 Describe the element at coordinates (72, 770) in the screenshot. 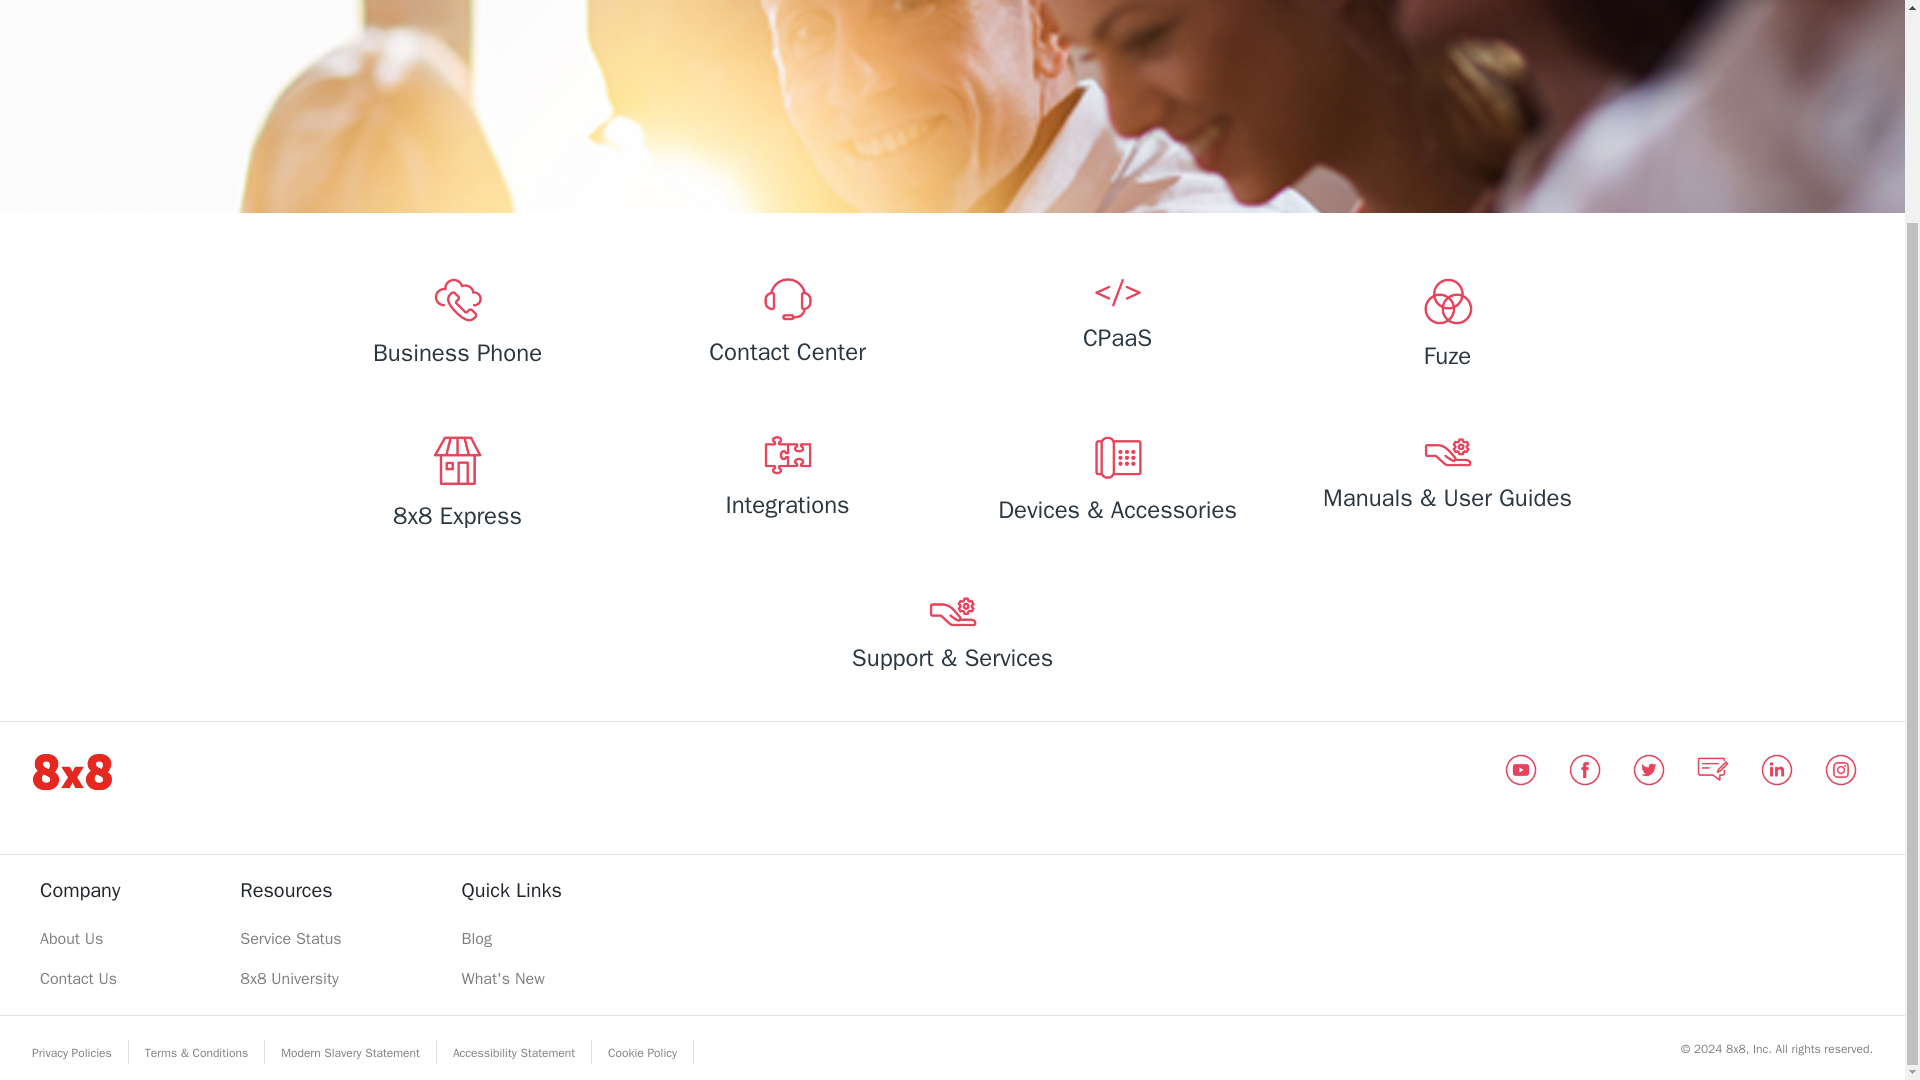

I see `Homepage` at that location.